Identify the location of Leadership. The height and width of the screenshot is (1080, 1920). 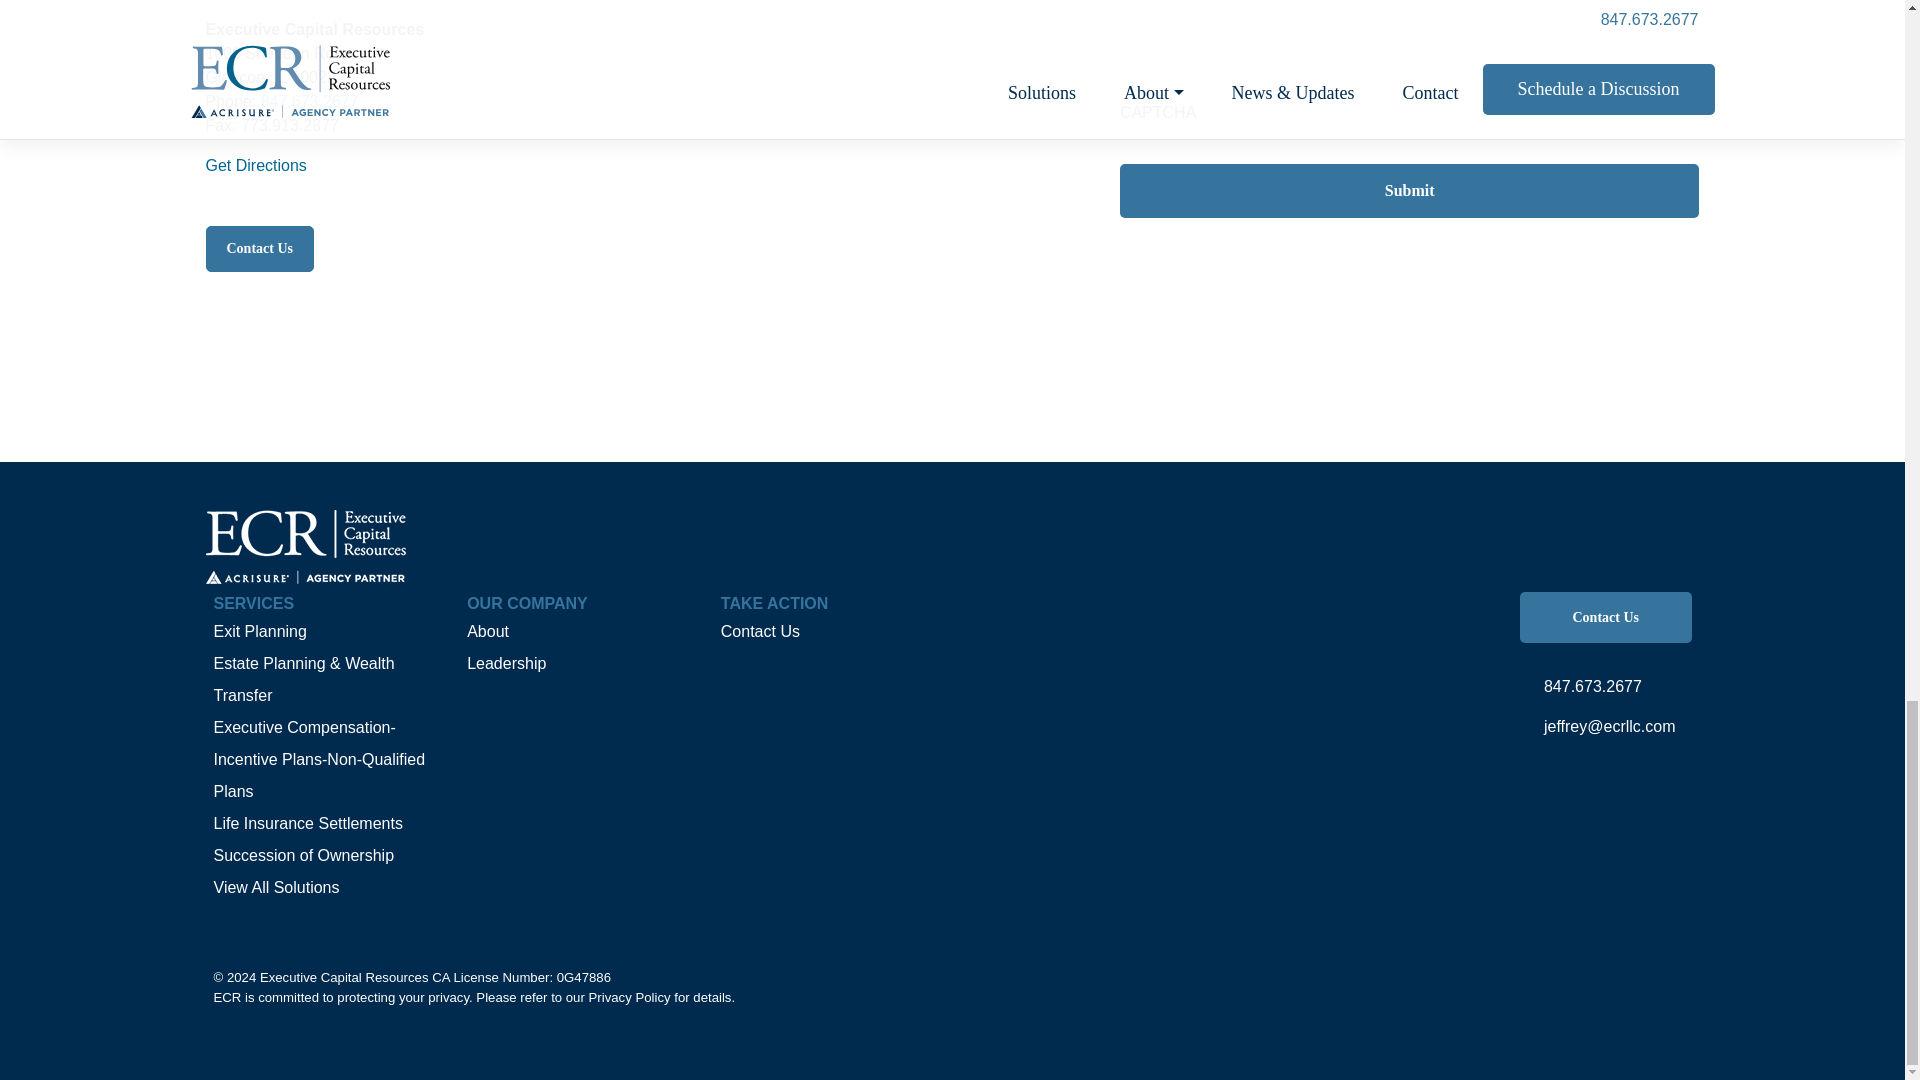
(506, 662).